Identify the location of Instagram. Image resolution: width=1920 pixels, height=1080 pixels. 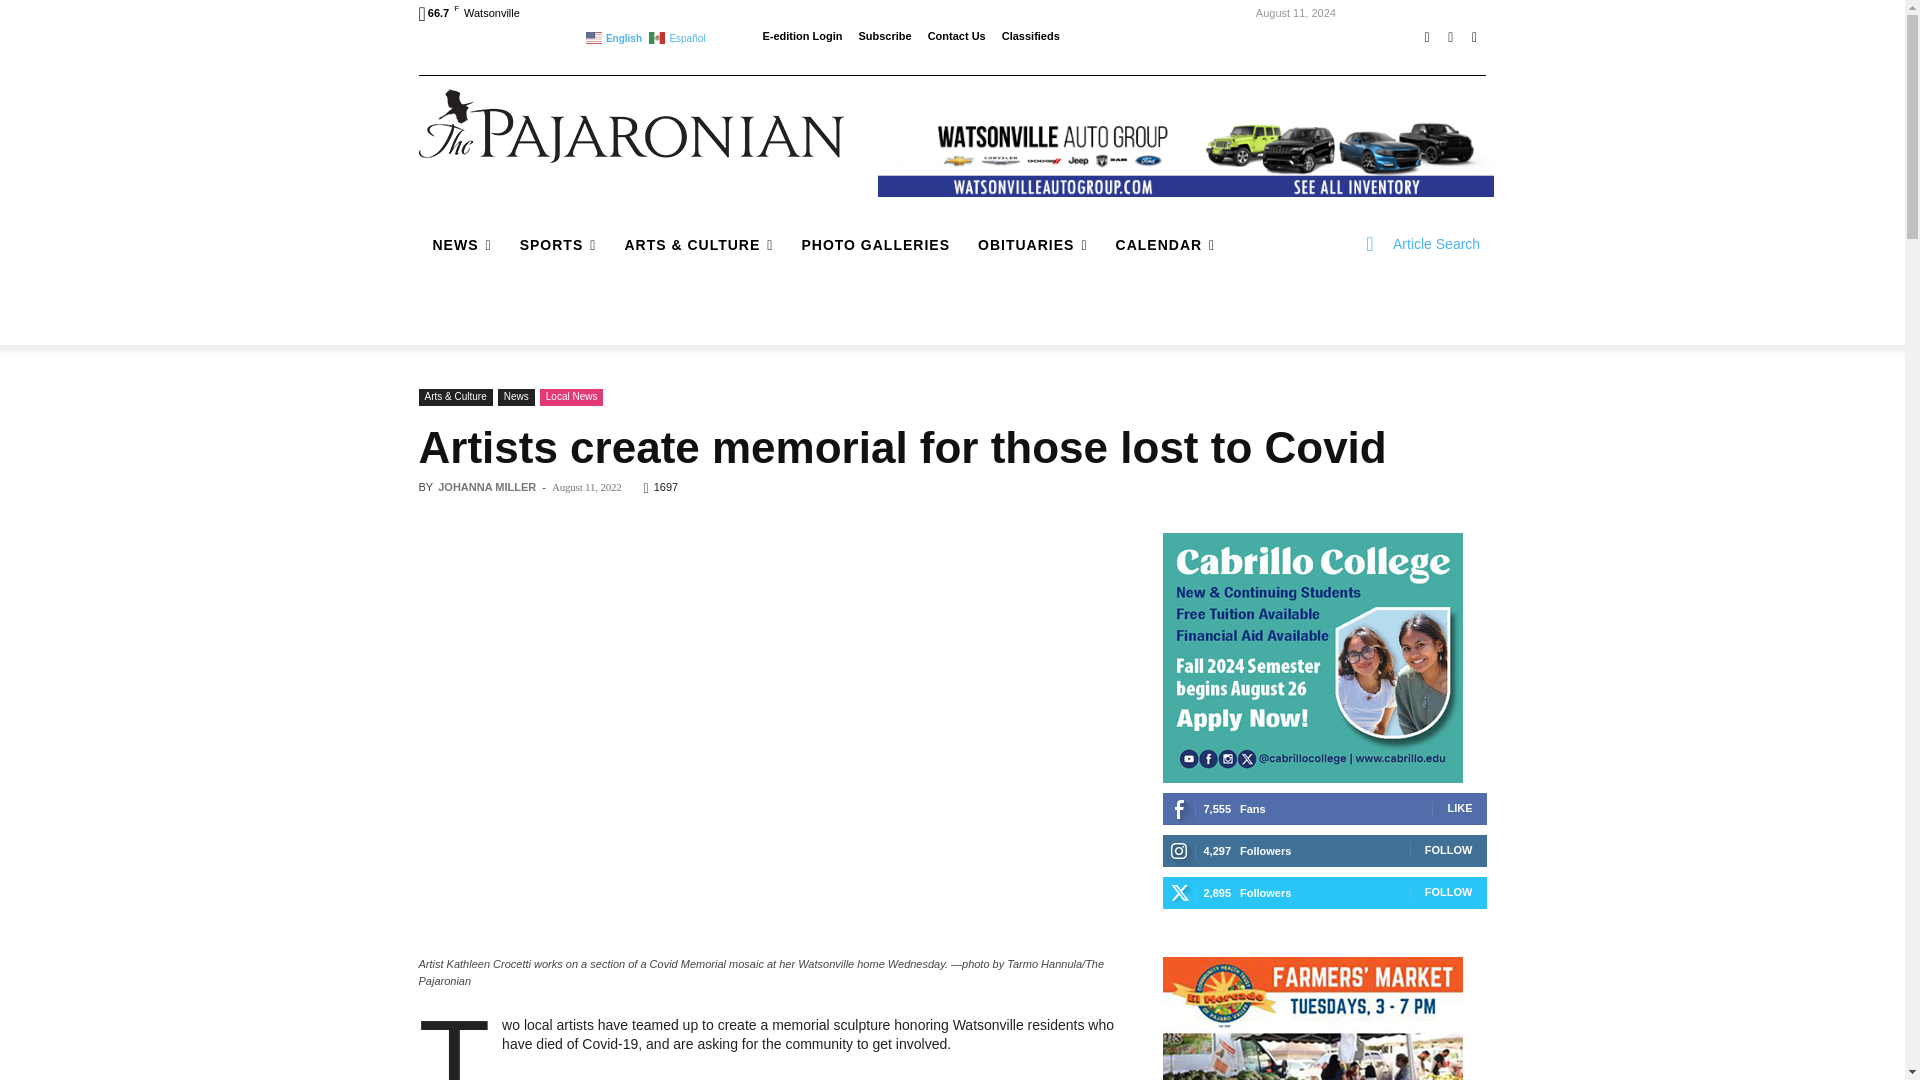
(1450, 37).